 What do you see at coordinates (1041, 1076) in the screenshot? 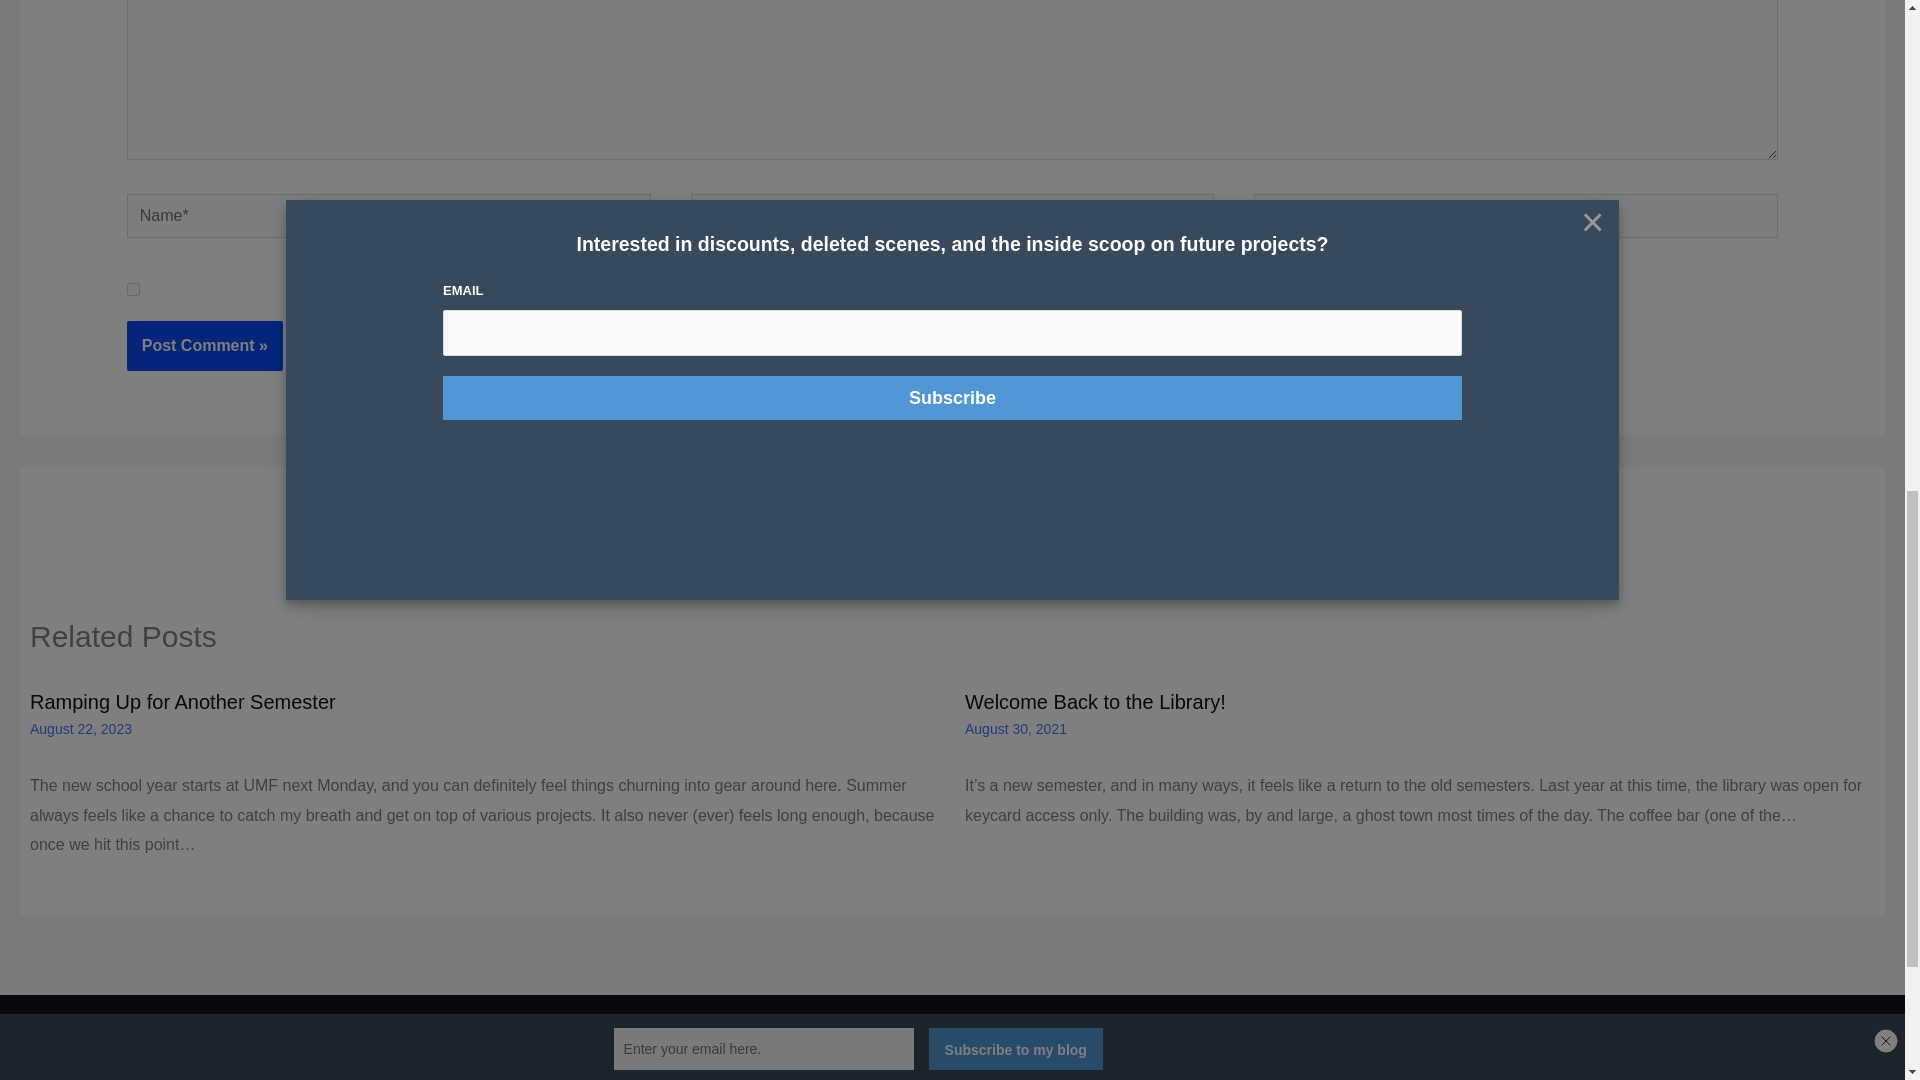
I see `Blog` at bounding box center [1041, 1076].